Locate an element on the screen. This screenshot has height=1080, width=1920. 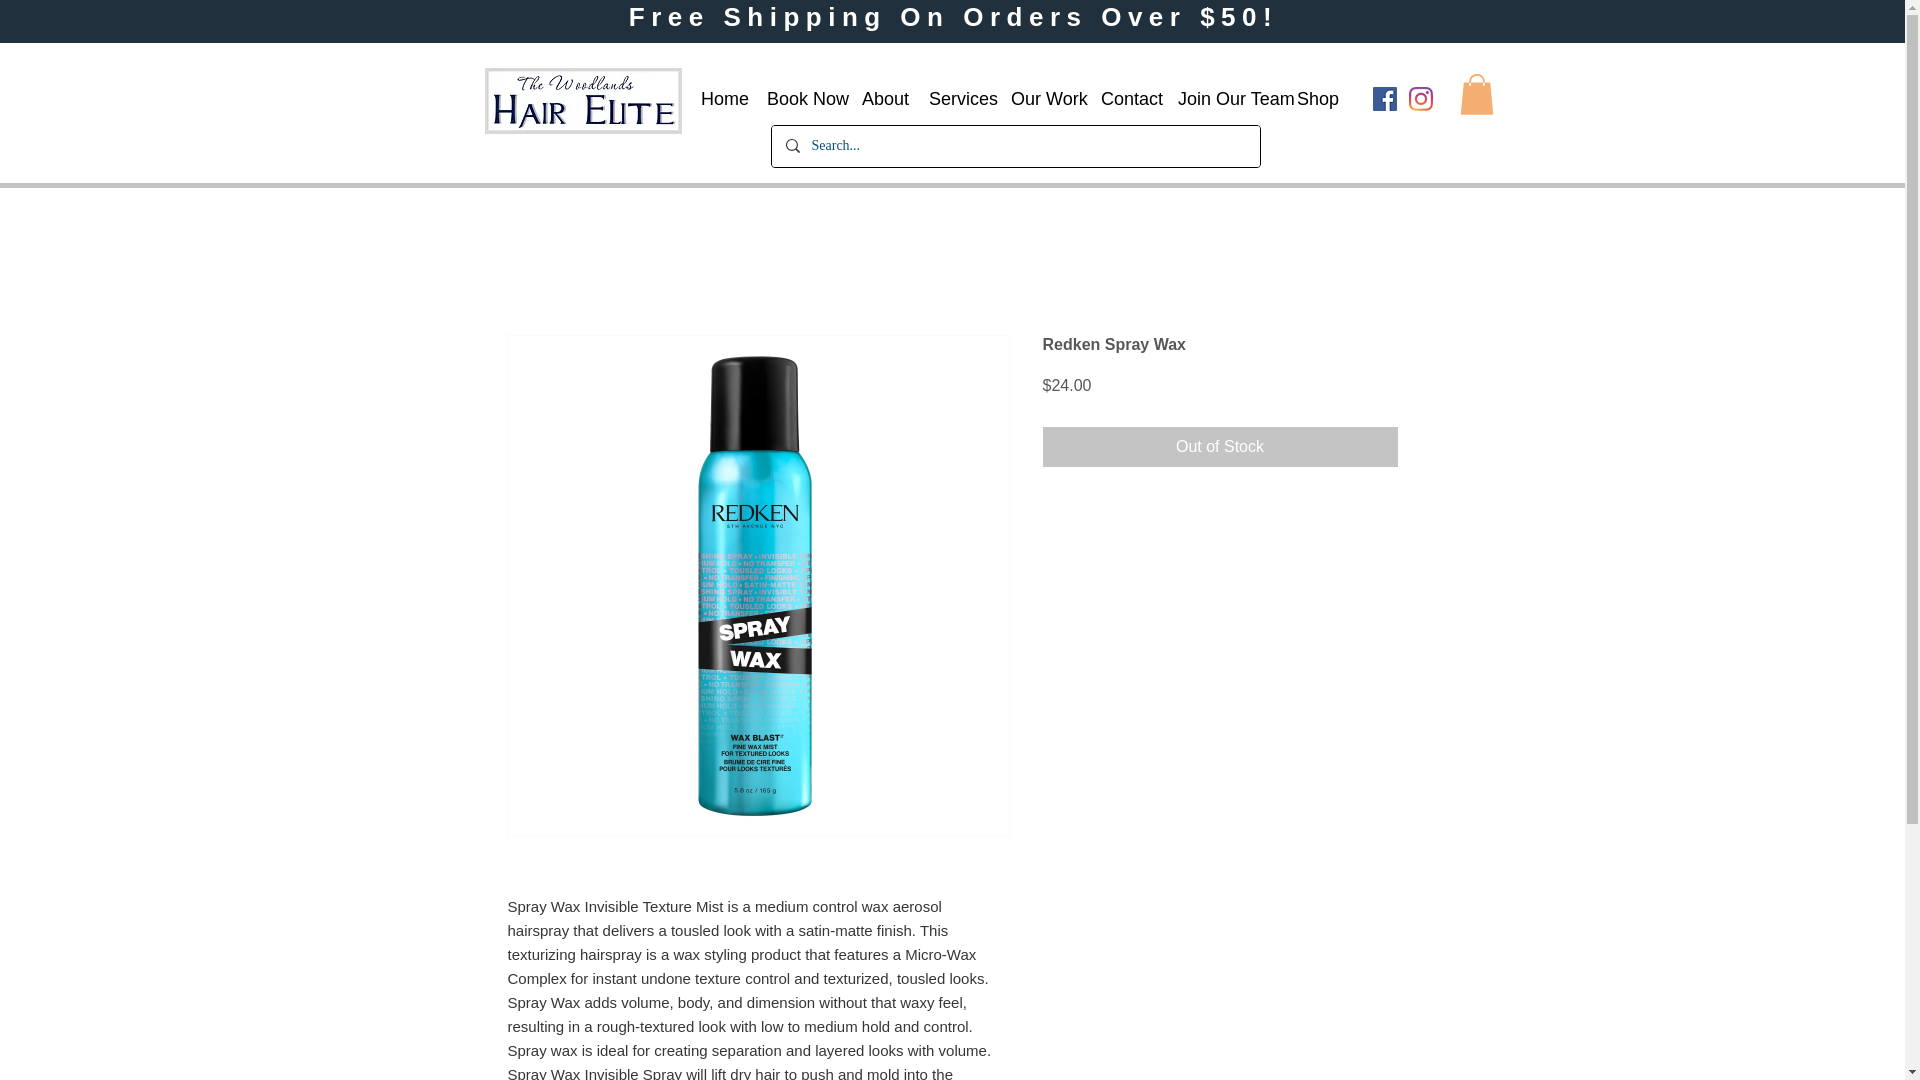
About is located at coordinates (880, 99).